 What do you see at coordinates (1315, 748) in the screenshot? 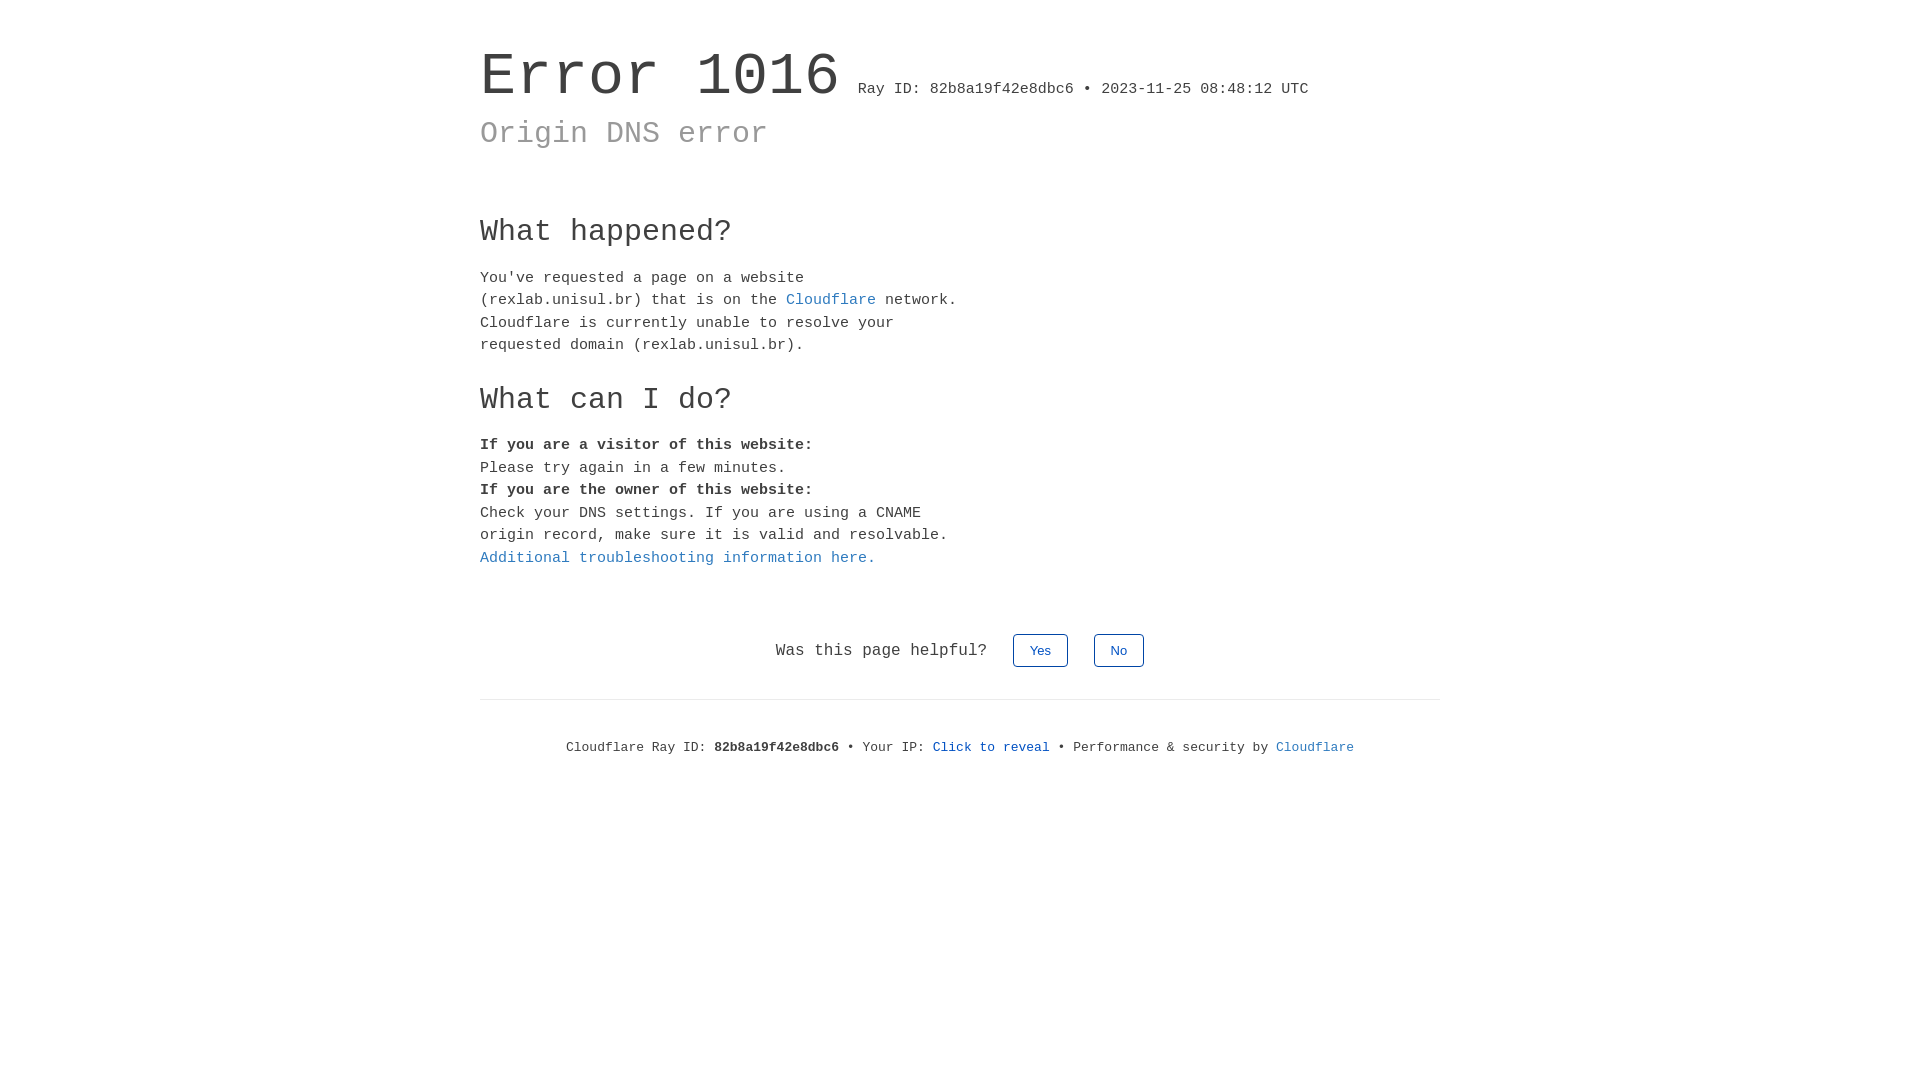
I see `Cloudflare` at bounding box center [1315, 748].